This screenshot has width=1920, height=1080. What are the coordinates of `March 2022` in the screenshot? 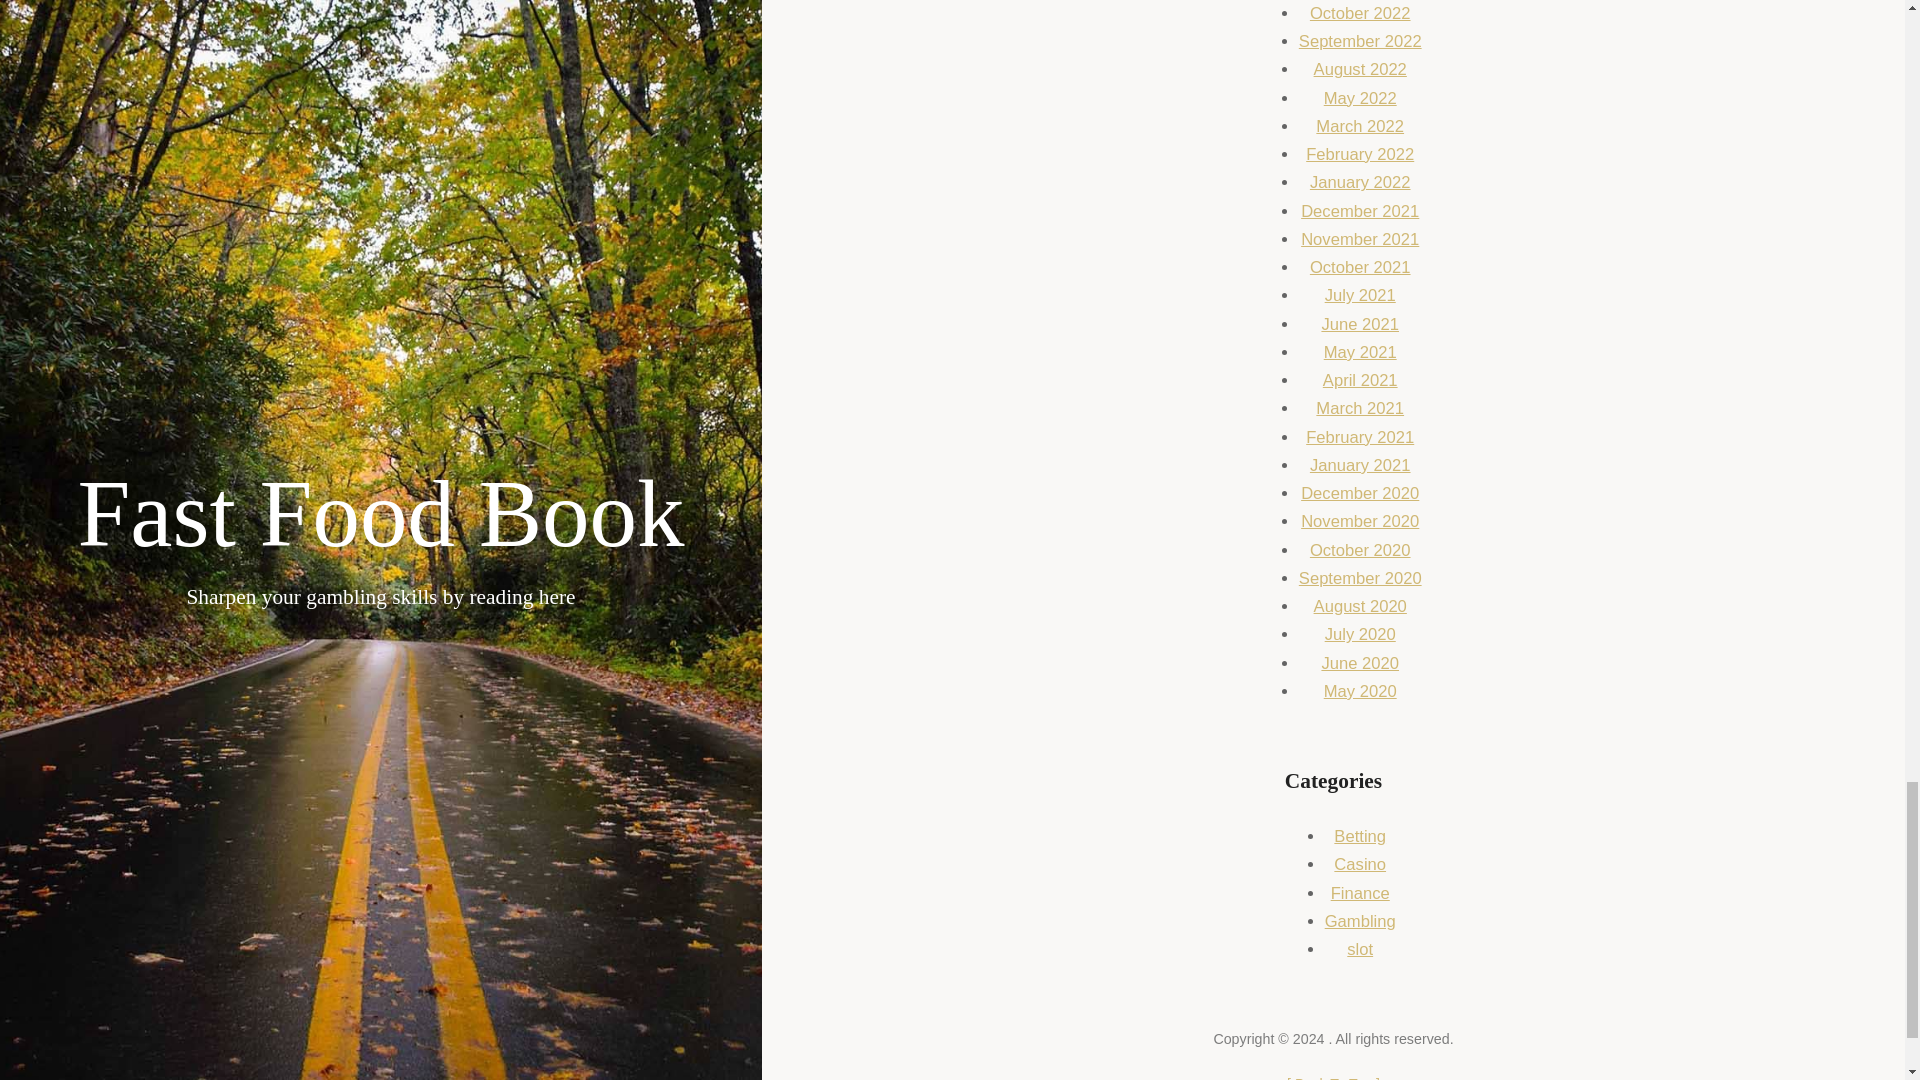 It's located at (1359, 126).